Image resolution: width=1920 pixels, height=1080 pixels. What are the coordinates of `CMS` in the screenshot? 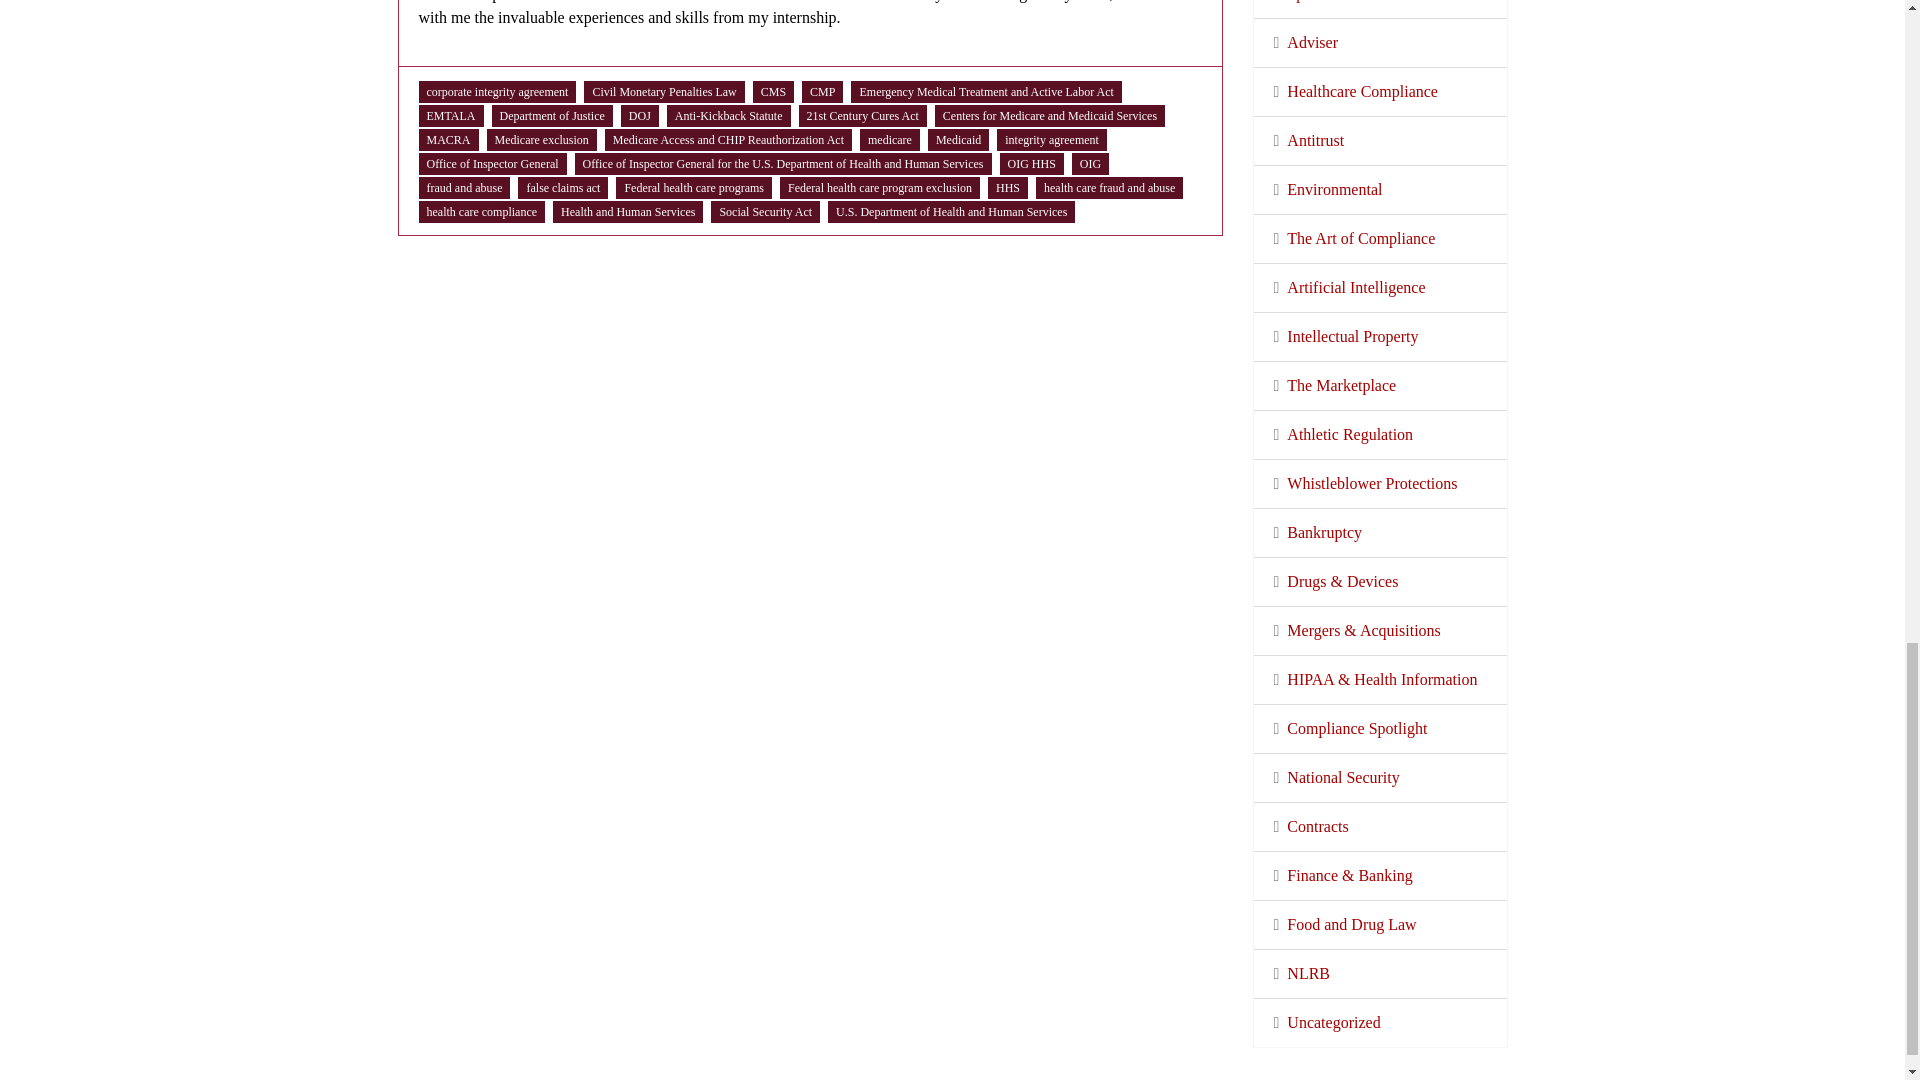 It's located at (772, 92).